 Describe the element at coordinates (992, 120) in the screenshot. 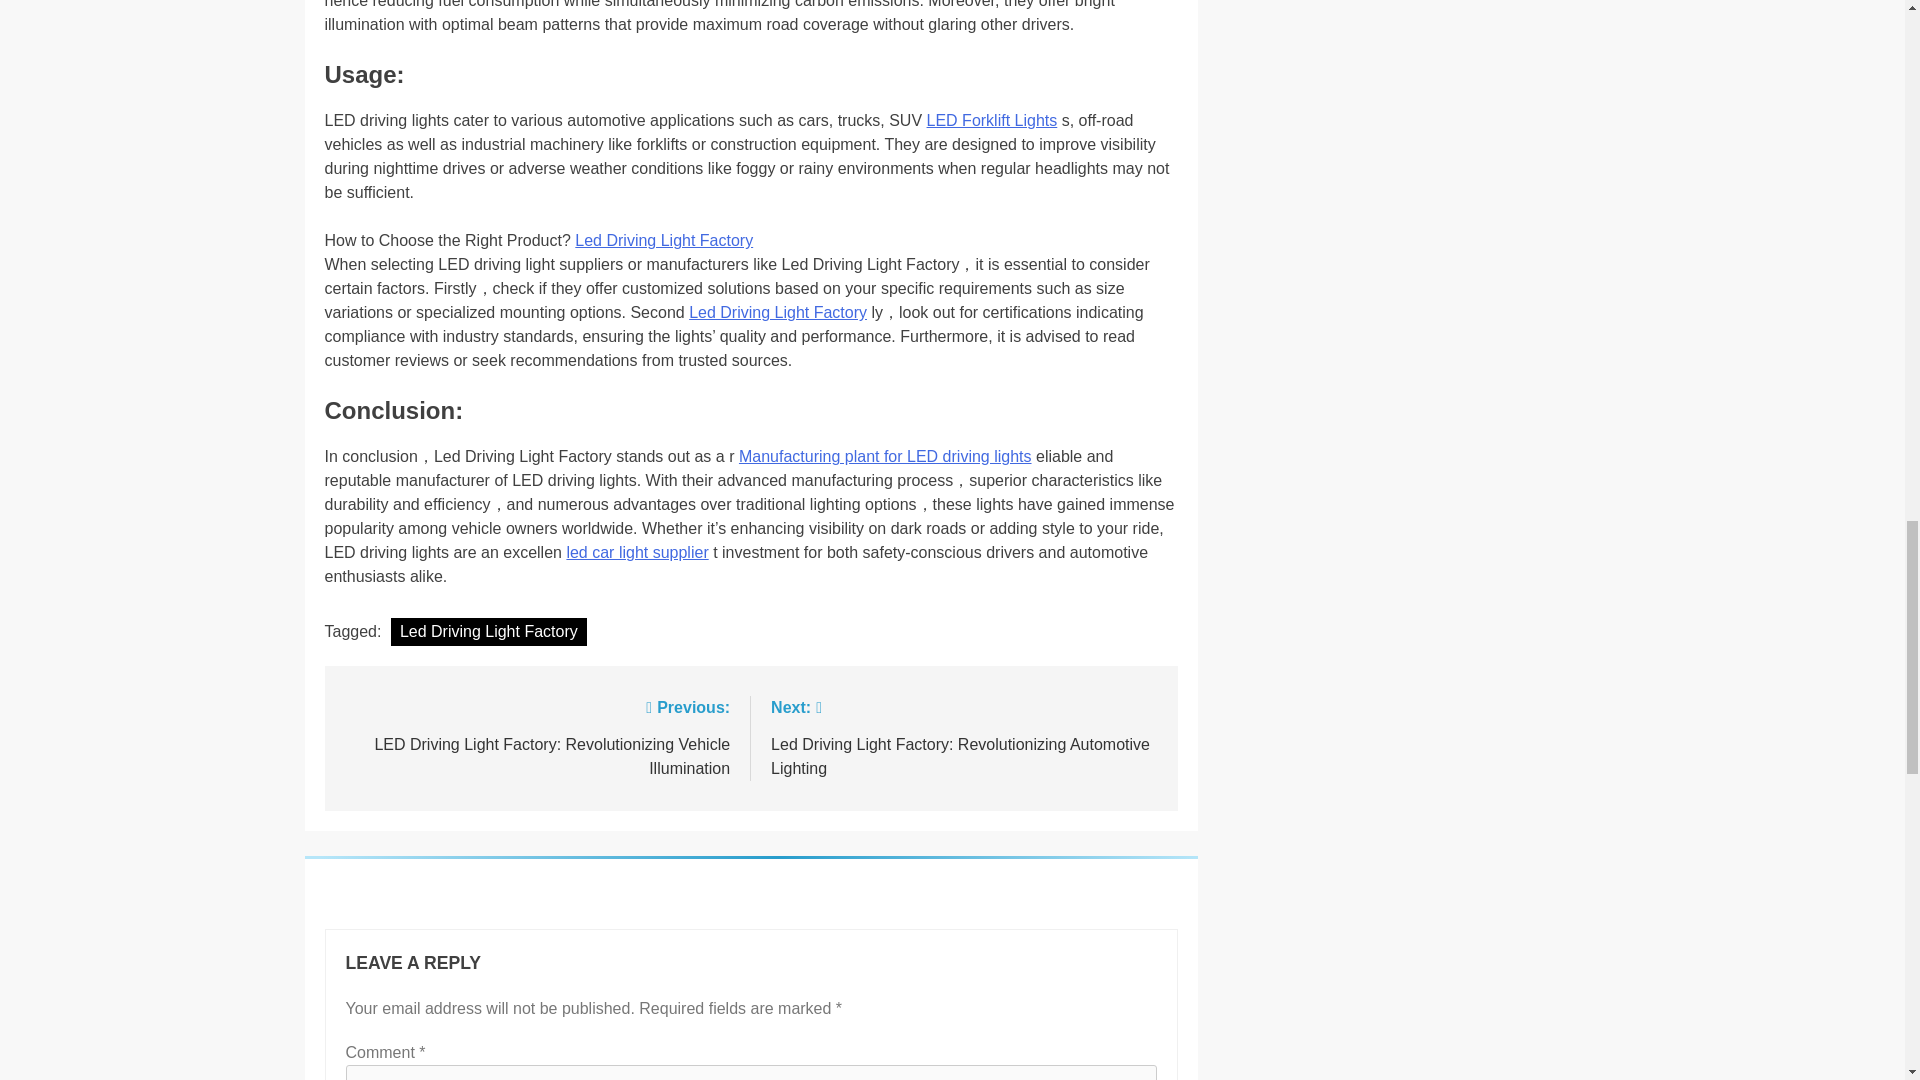

I see `LED Forklift Lights` at that location.